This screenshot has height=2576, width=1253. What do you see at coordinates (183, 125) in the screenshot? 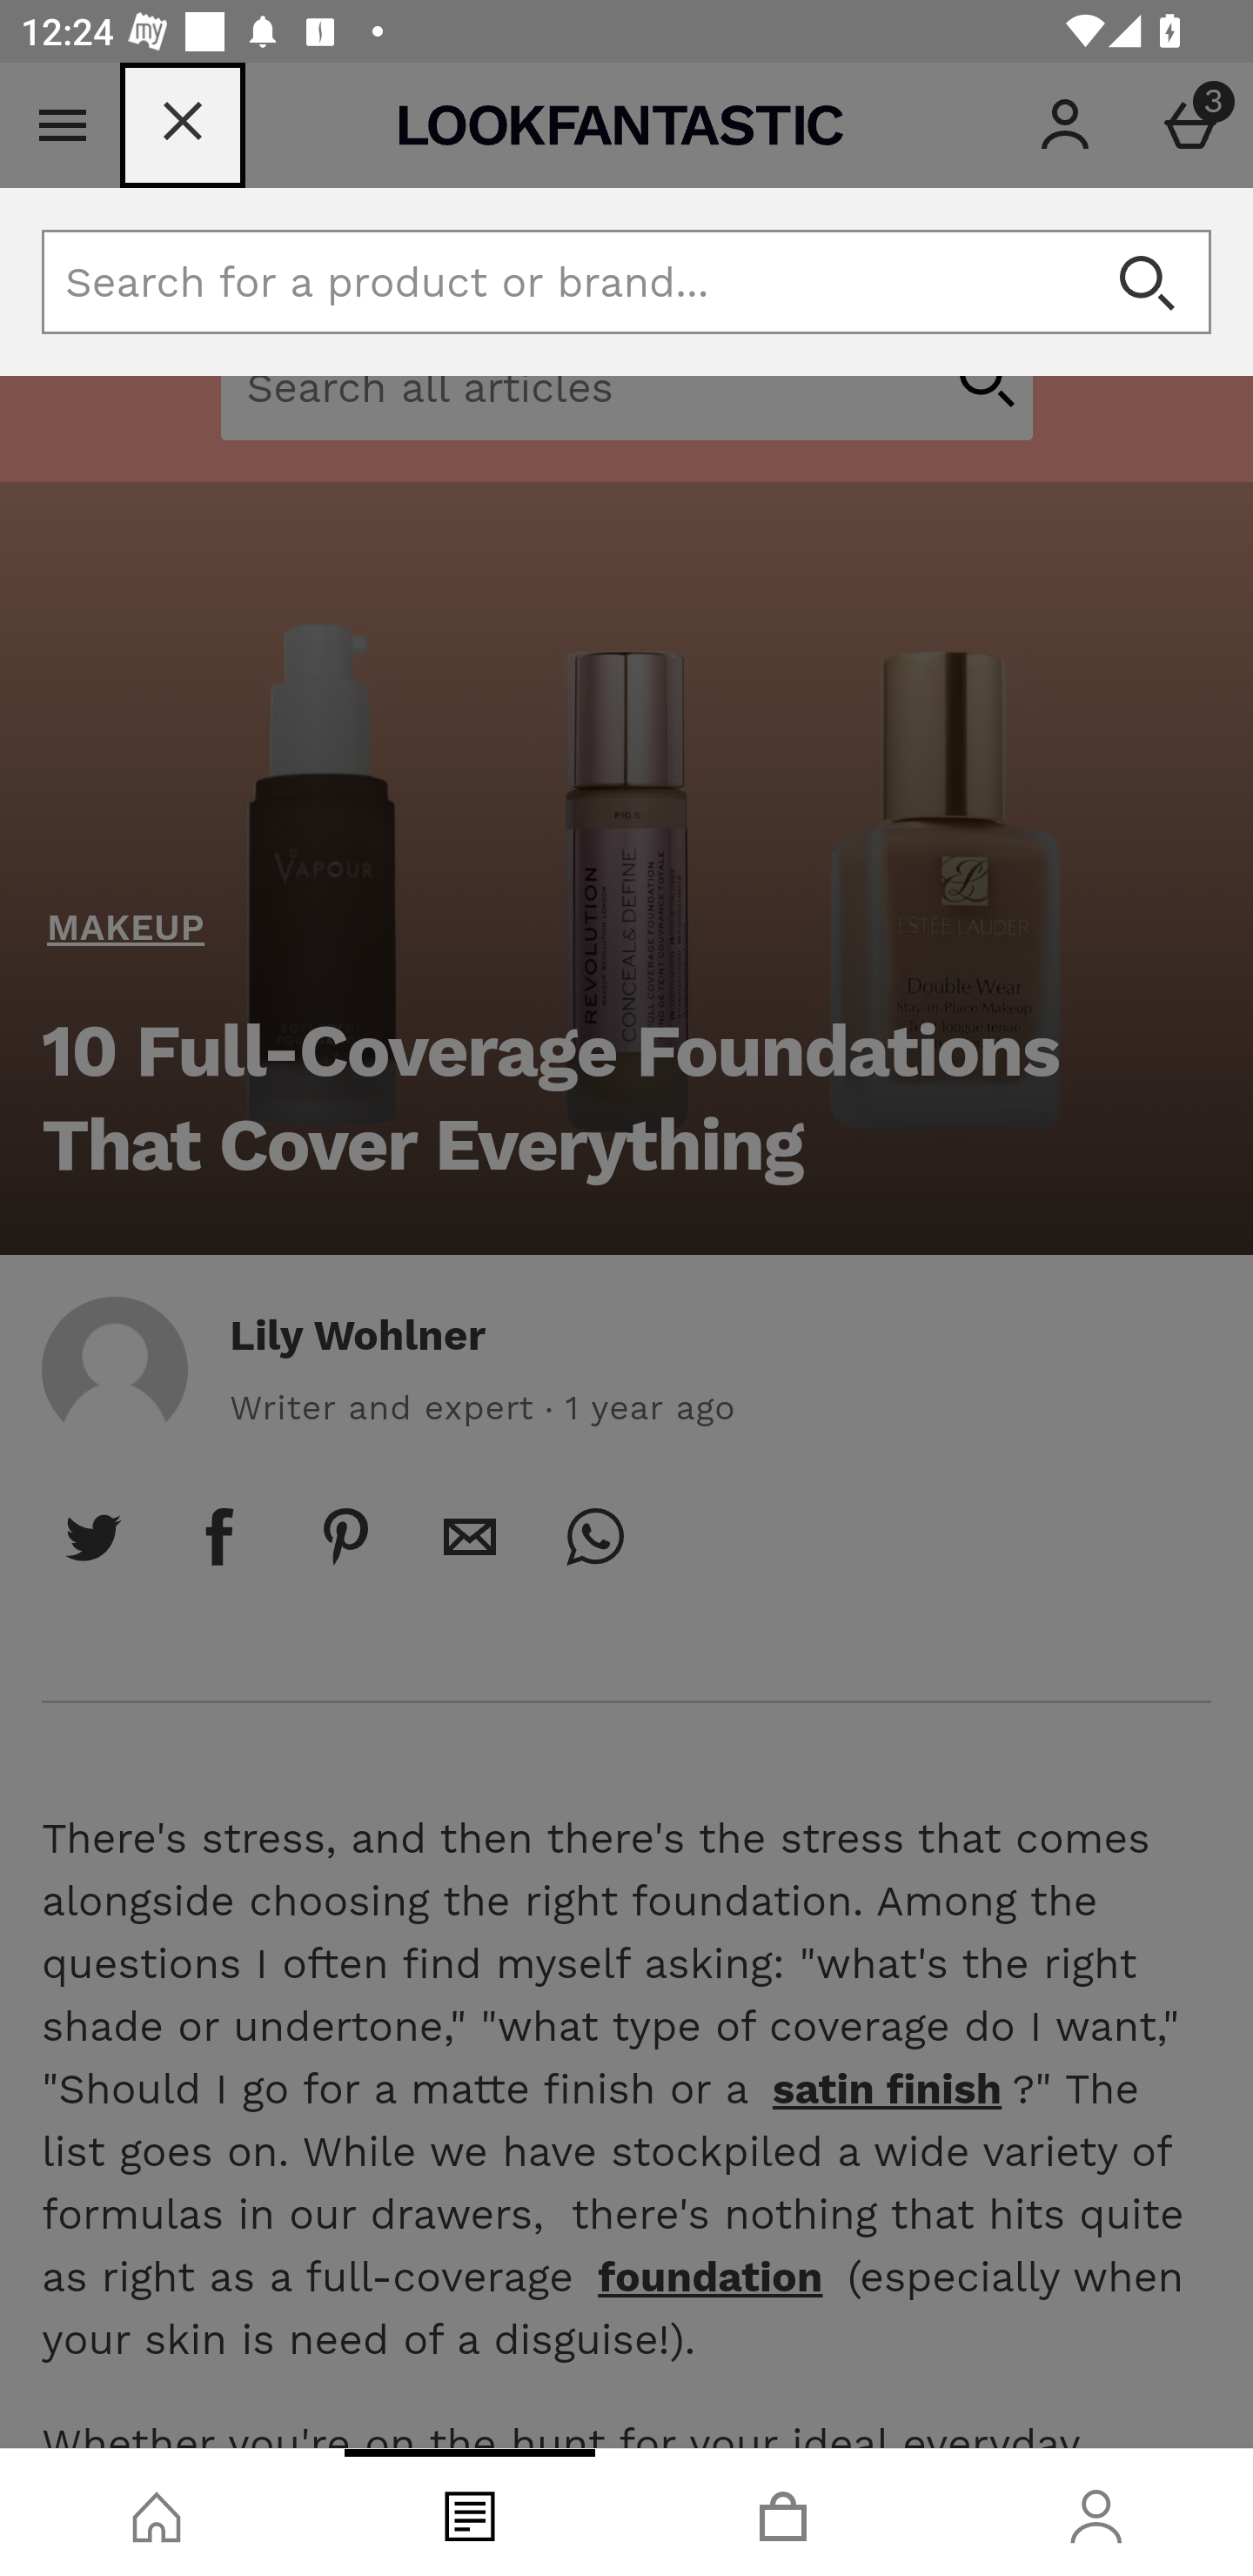
I see `Close` at bounding box center [183, 125].